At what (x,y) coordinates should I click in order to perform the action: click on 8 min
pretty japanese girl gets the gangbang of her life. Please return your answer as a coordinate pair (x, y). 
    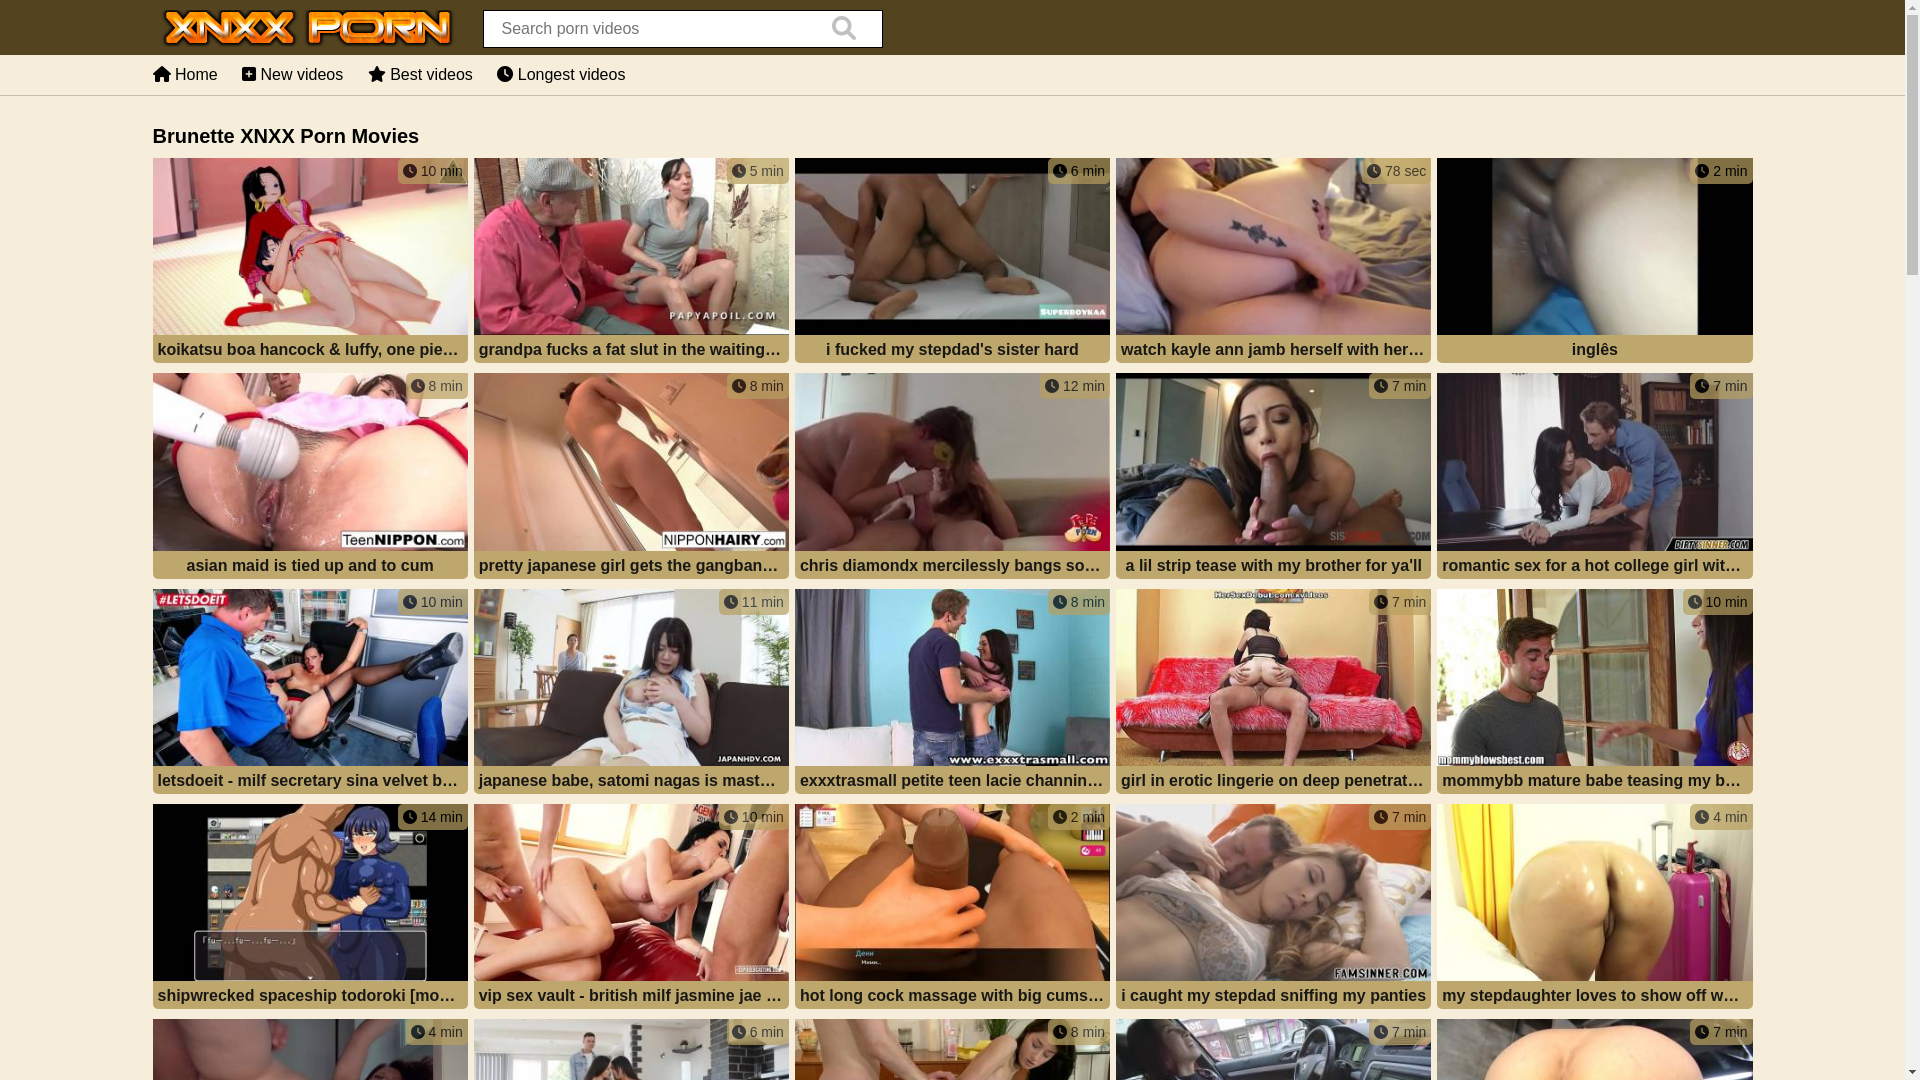
    Looking at the image, I should click on (632, 478).